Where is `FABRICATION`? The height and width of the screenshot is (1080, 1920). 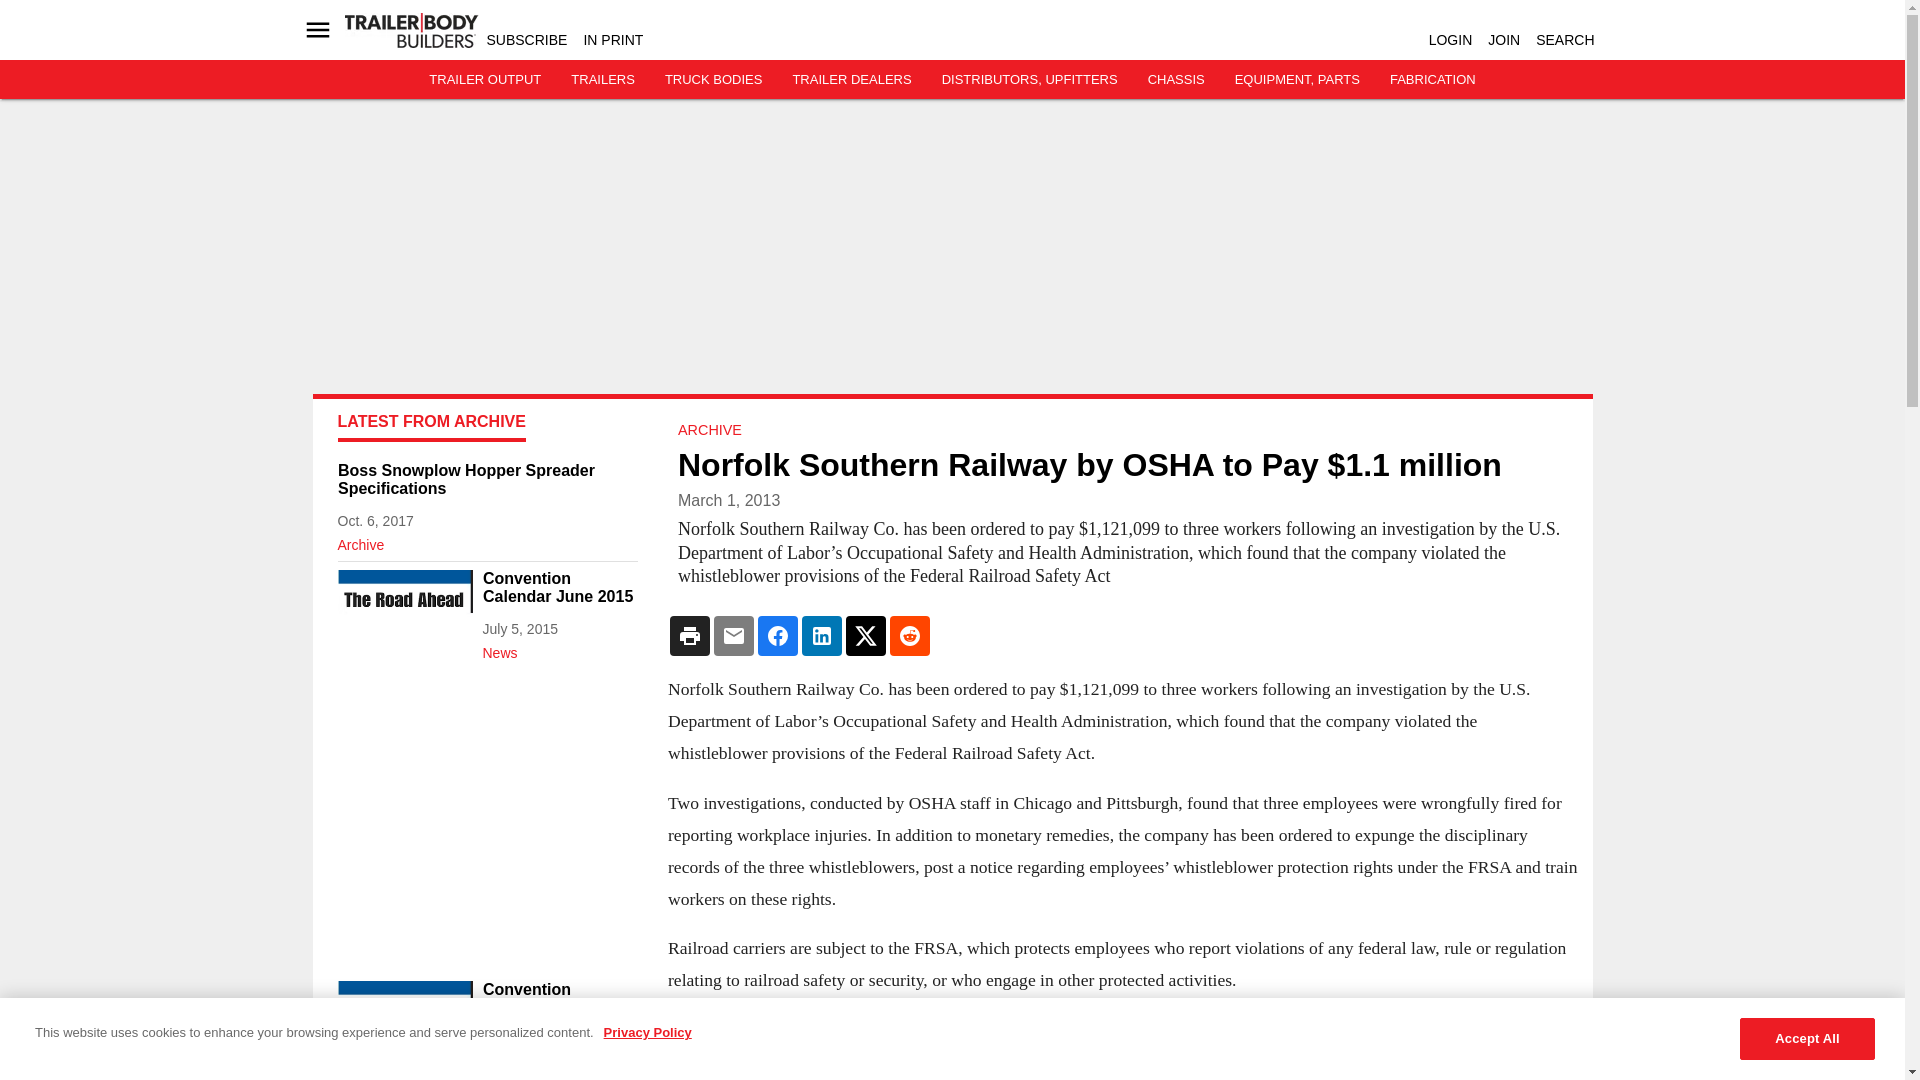 FABRICATION is located at coordinates (1433, 80).